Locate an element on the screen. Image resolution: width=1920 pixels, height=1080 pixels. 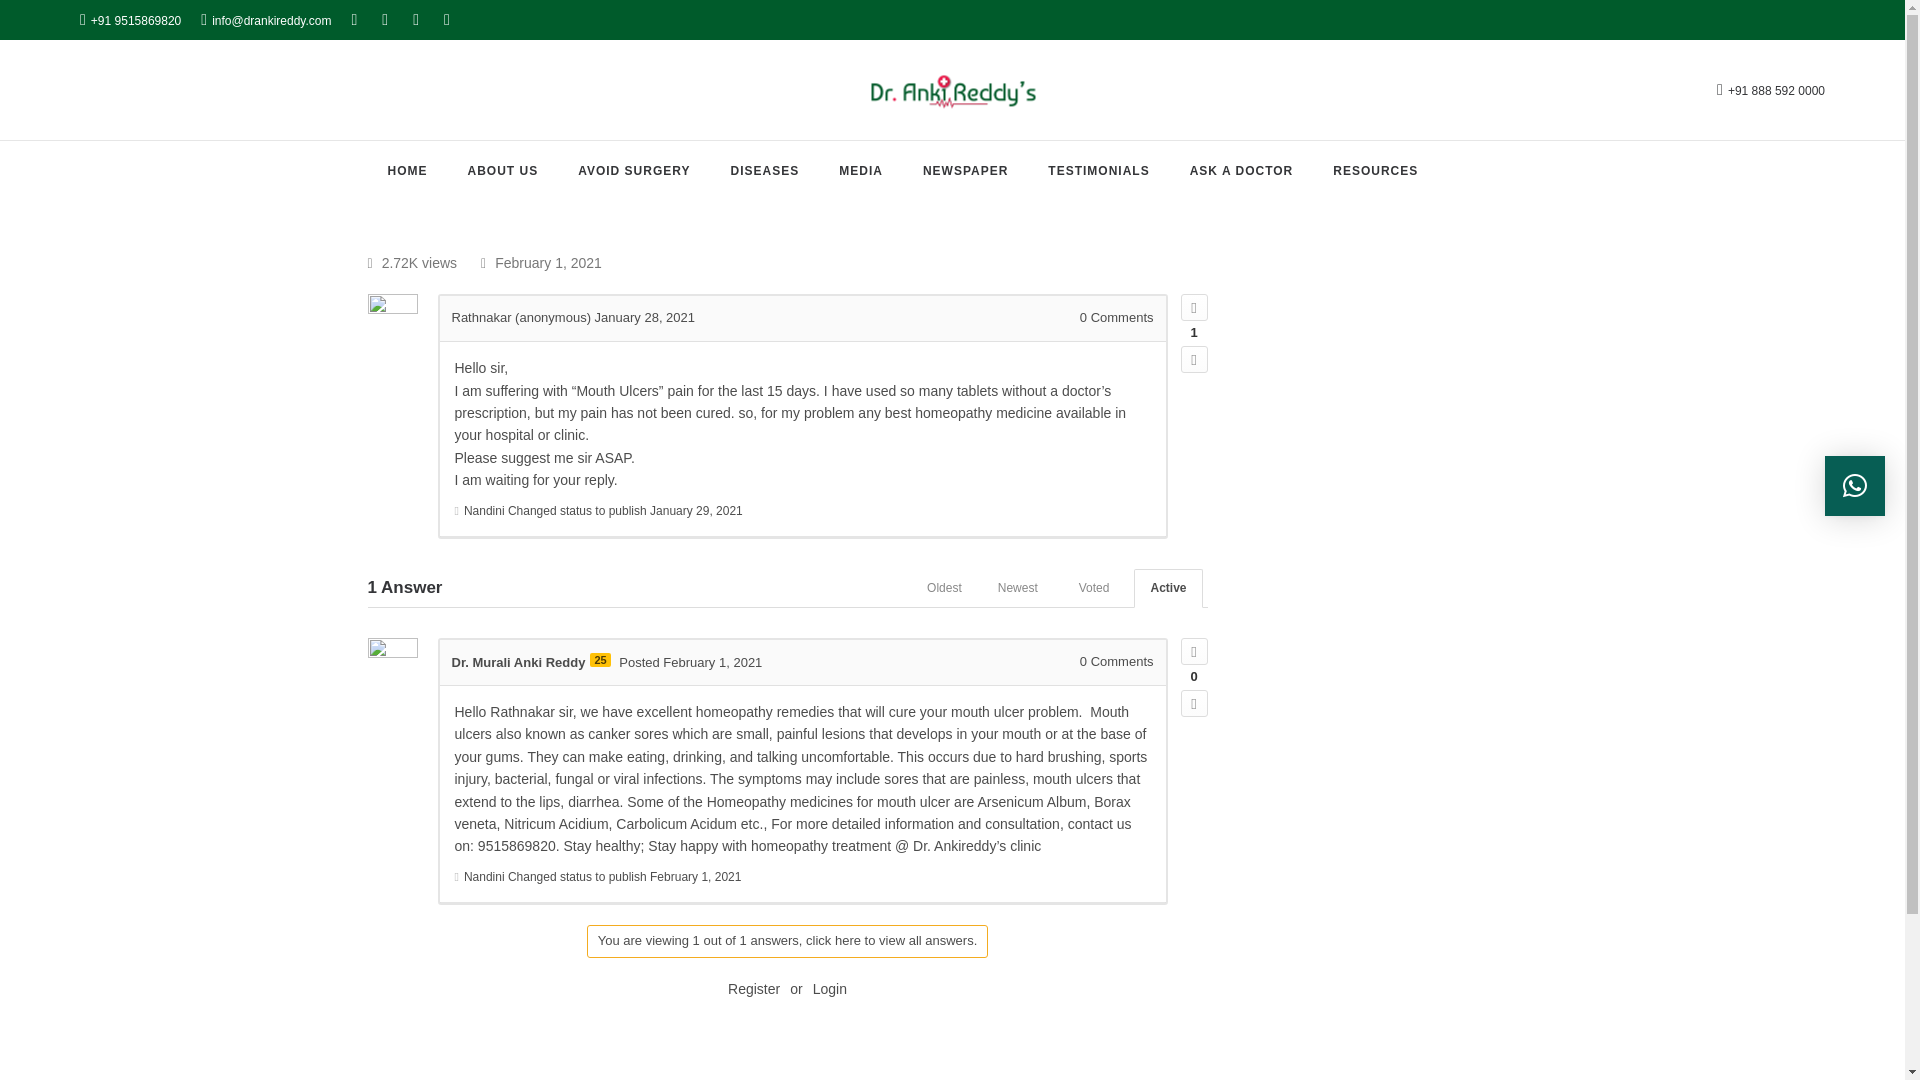
Up vote this post is located at coordinates (1194, 306).